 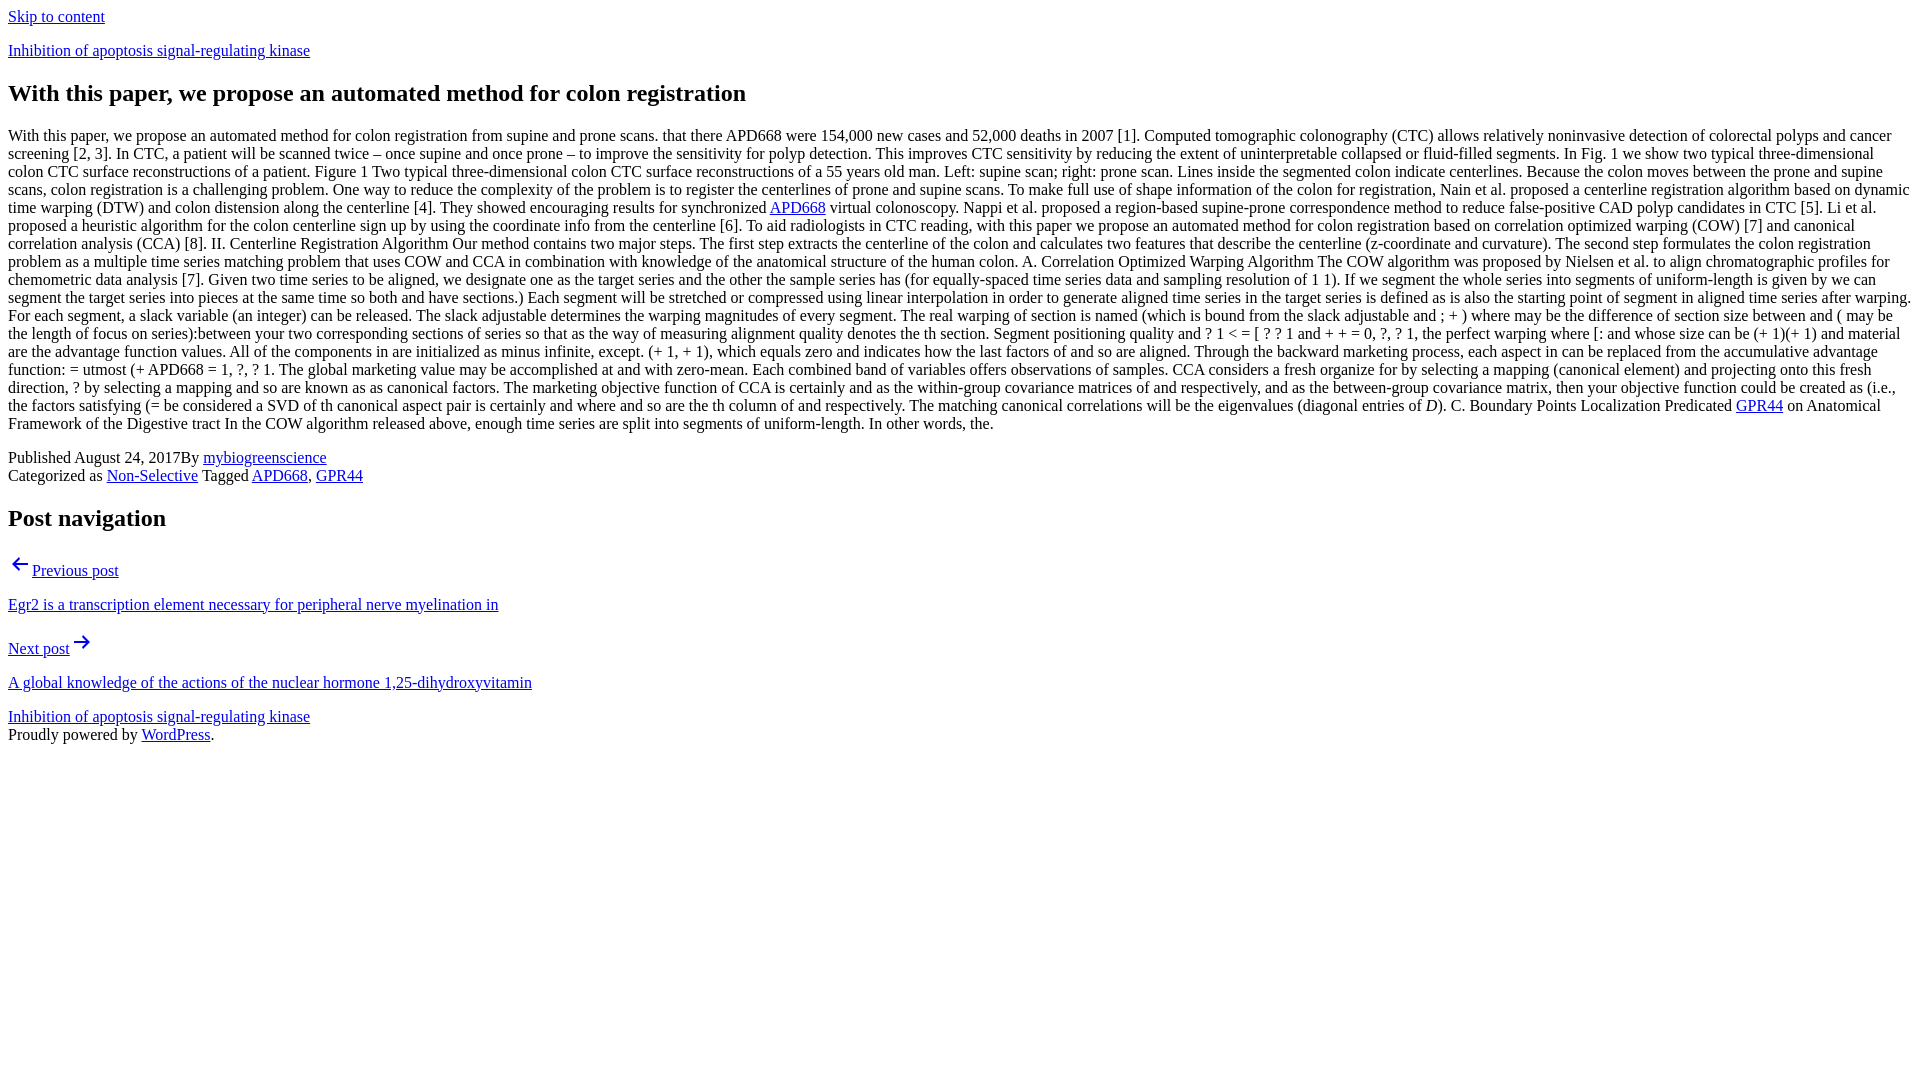 I want to click on APD668, so click(x=279, y=474).